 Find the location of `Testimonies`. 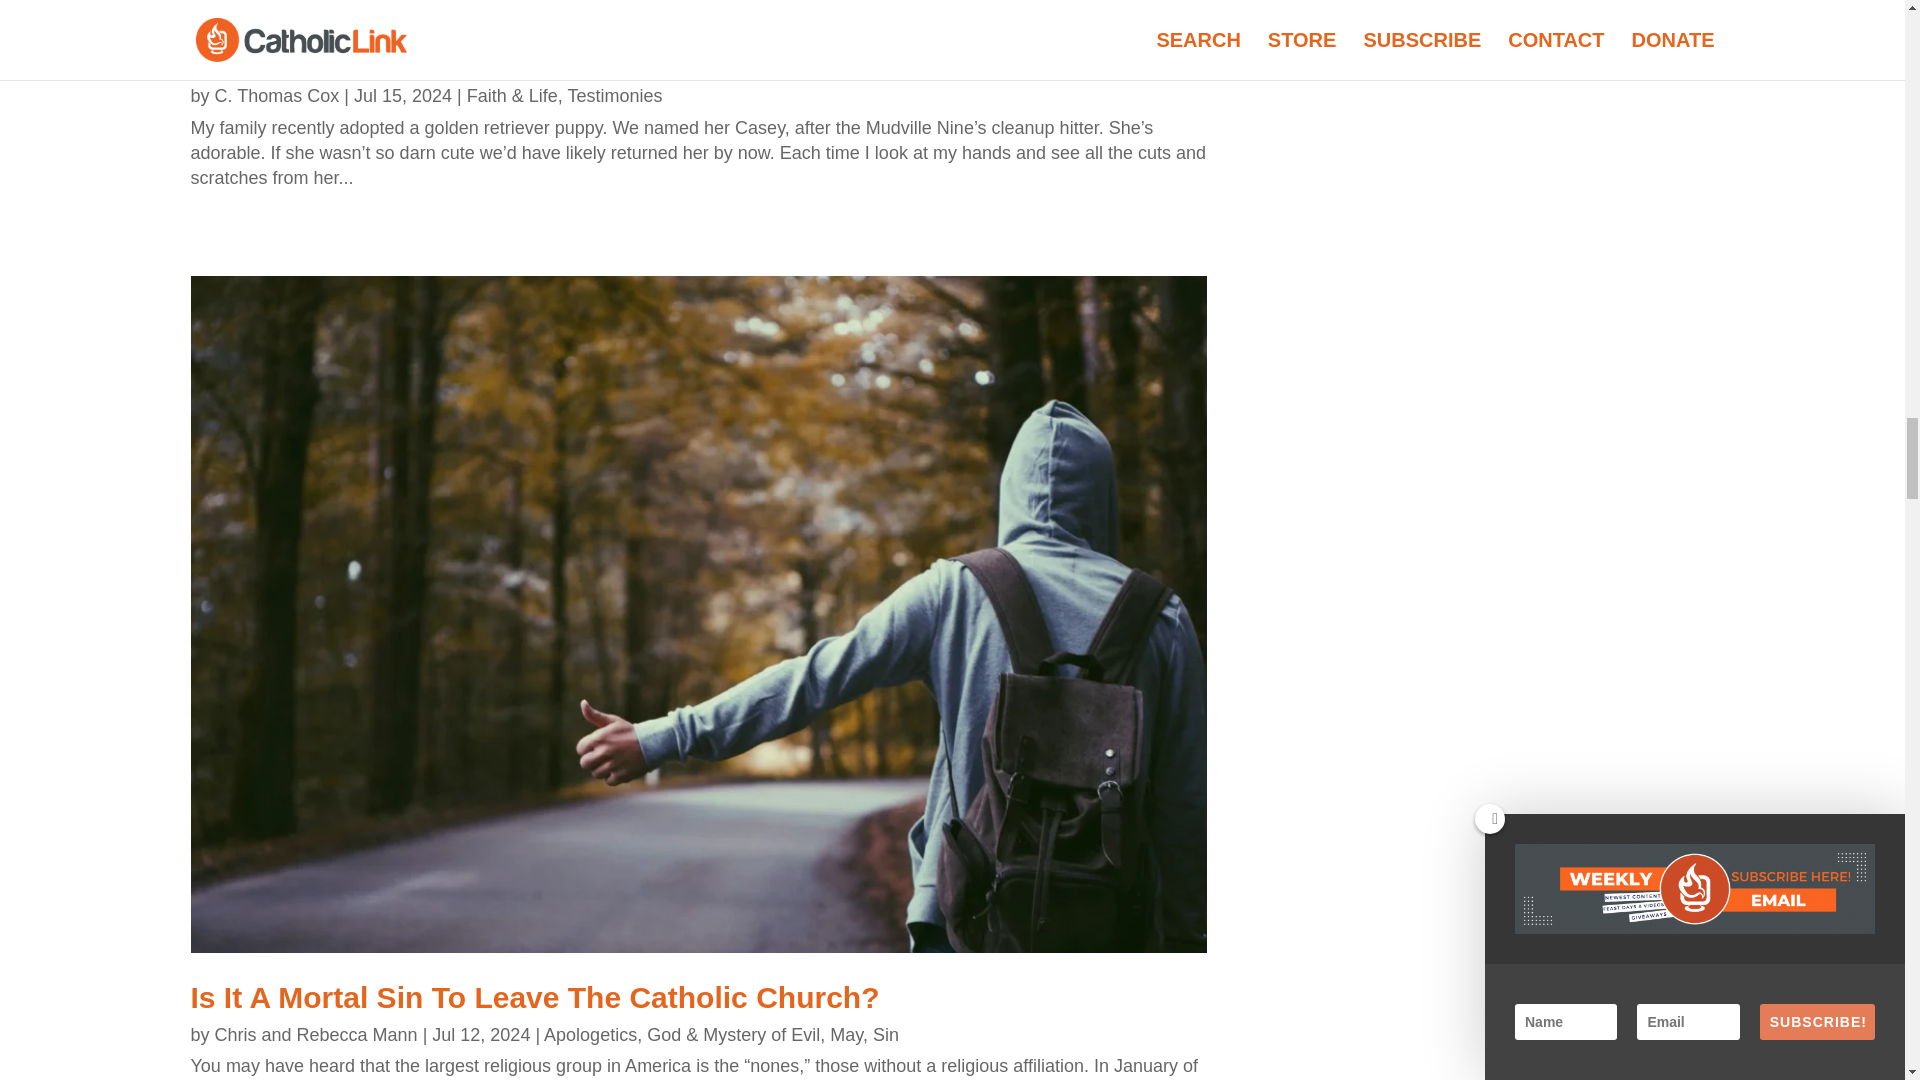

Testimonies is located at coordinates (614, 96).